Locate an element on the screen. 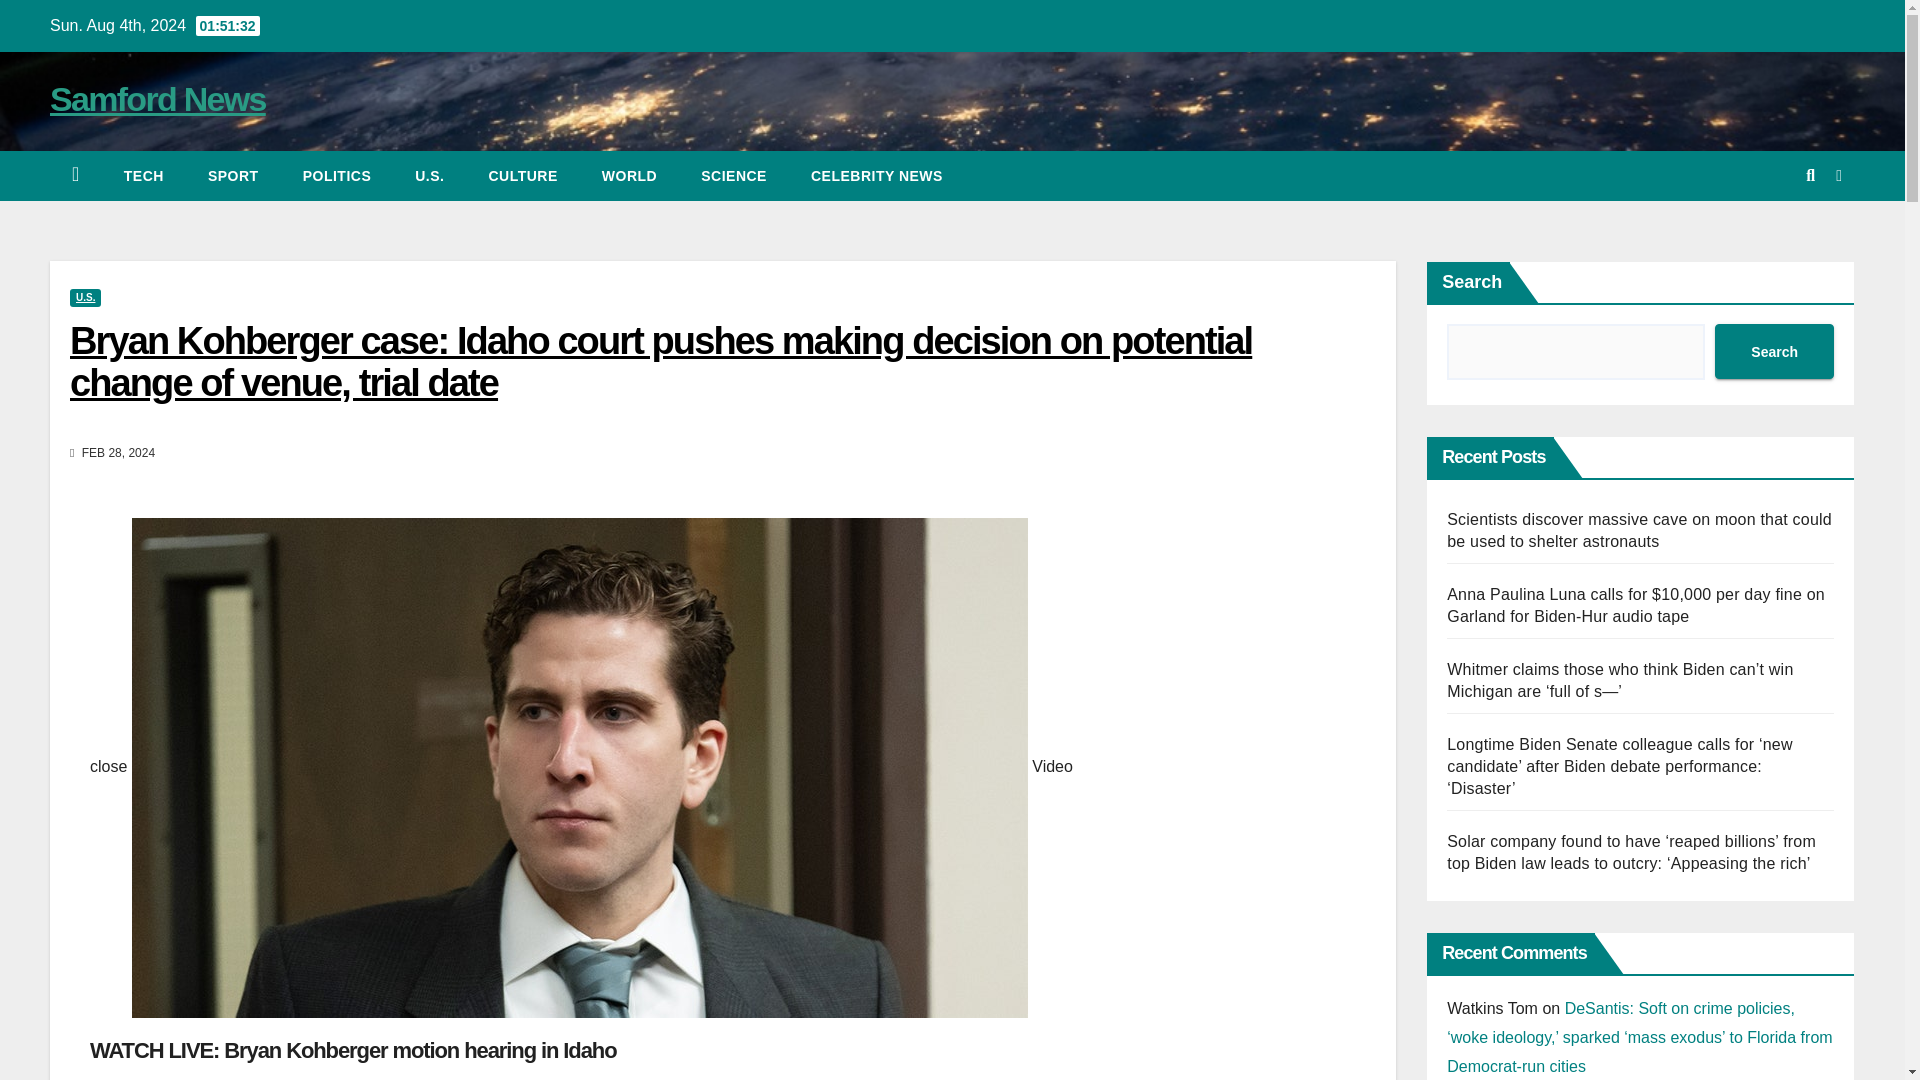 The height and width of the screenshot is (1080, 1920). U.S. is located at coordinates (430, 176).